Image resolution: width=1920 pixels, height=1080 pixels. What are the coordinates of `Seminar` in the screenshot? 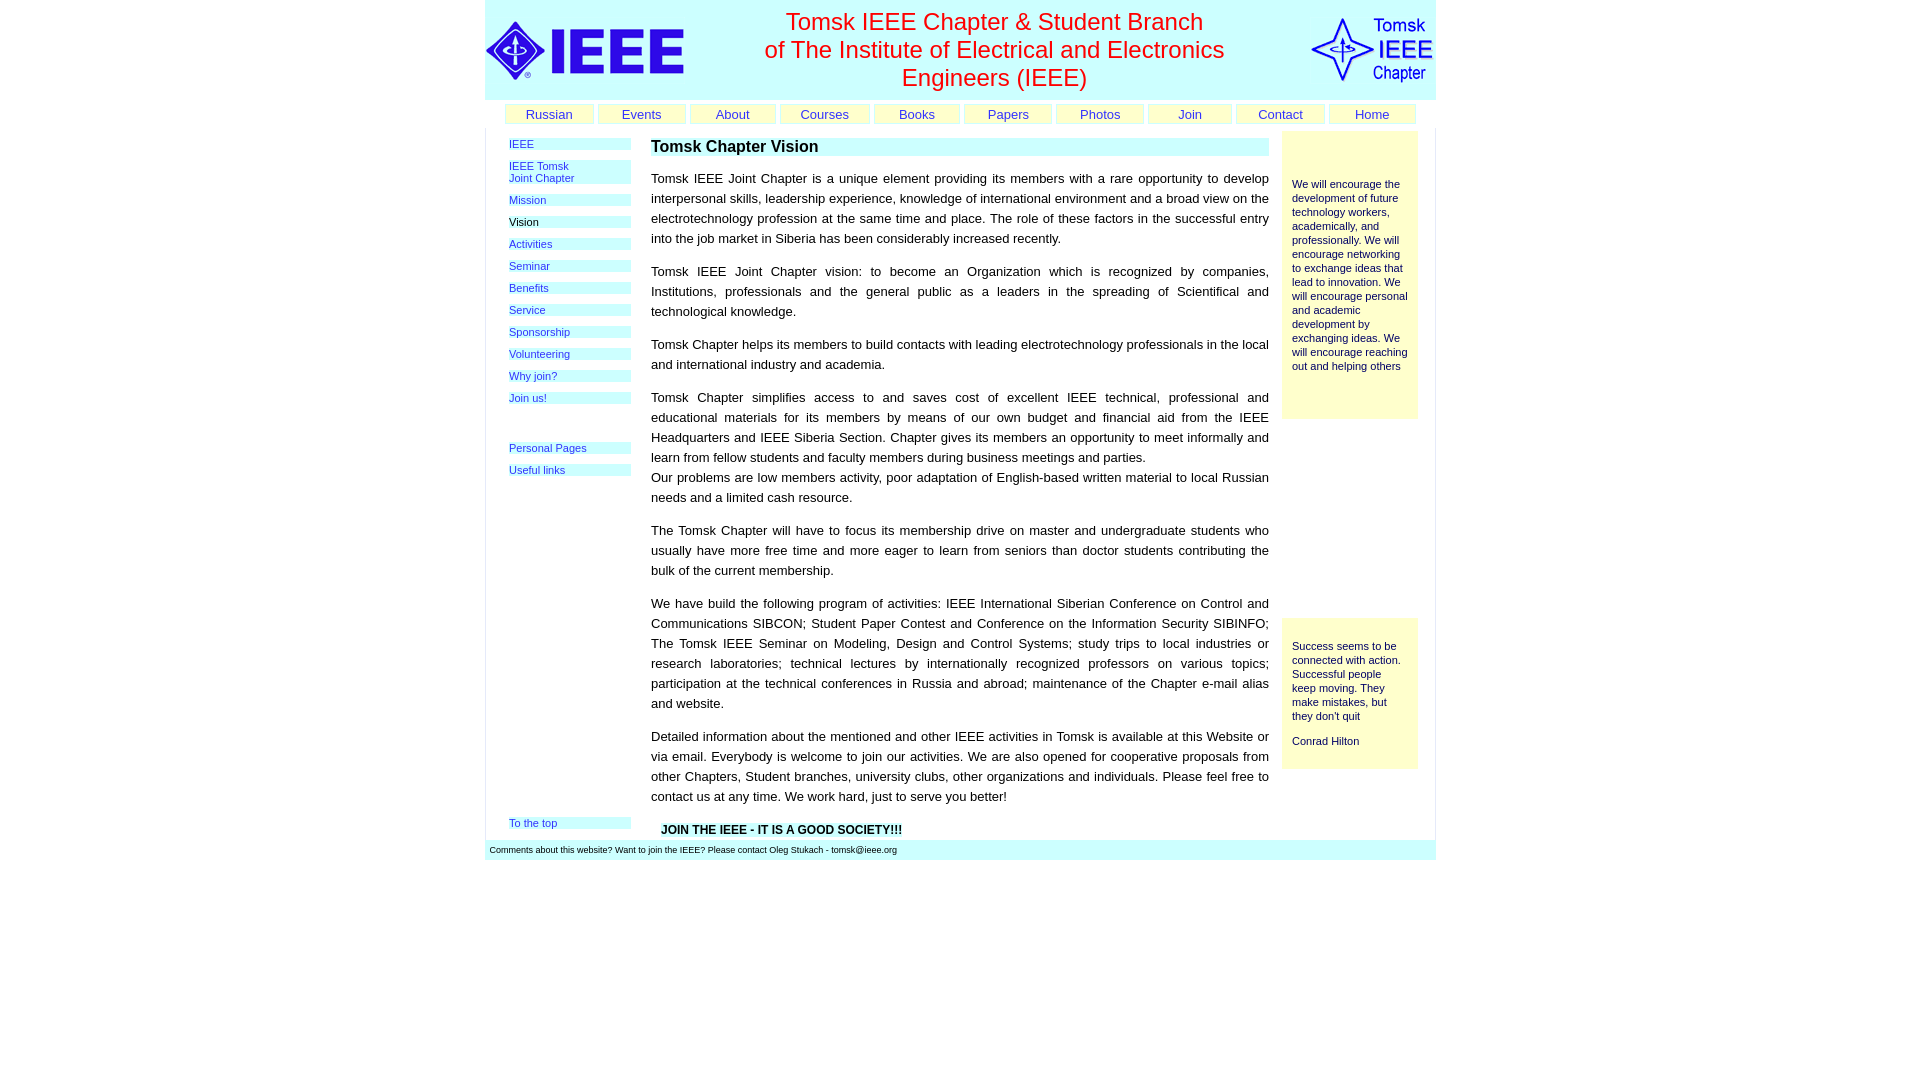 It's located at (528, 266).